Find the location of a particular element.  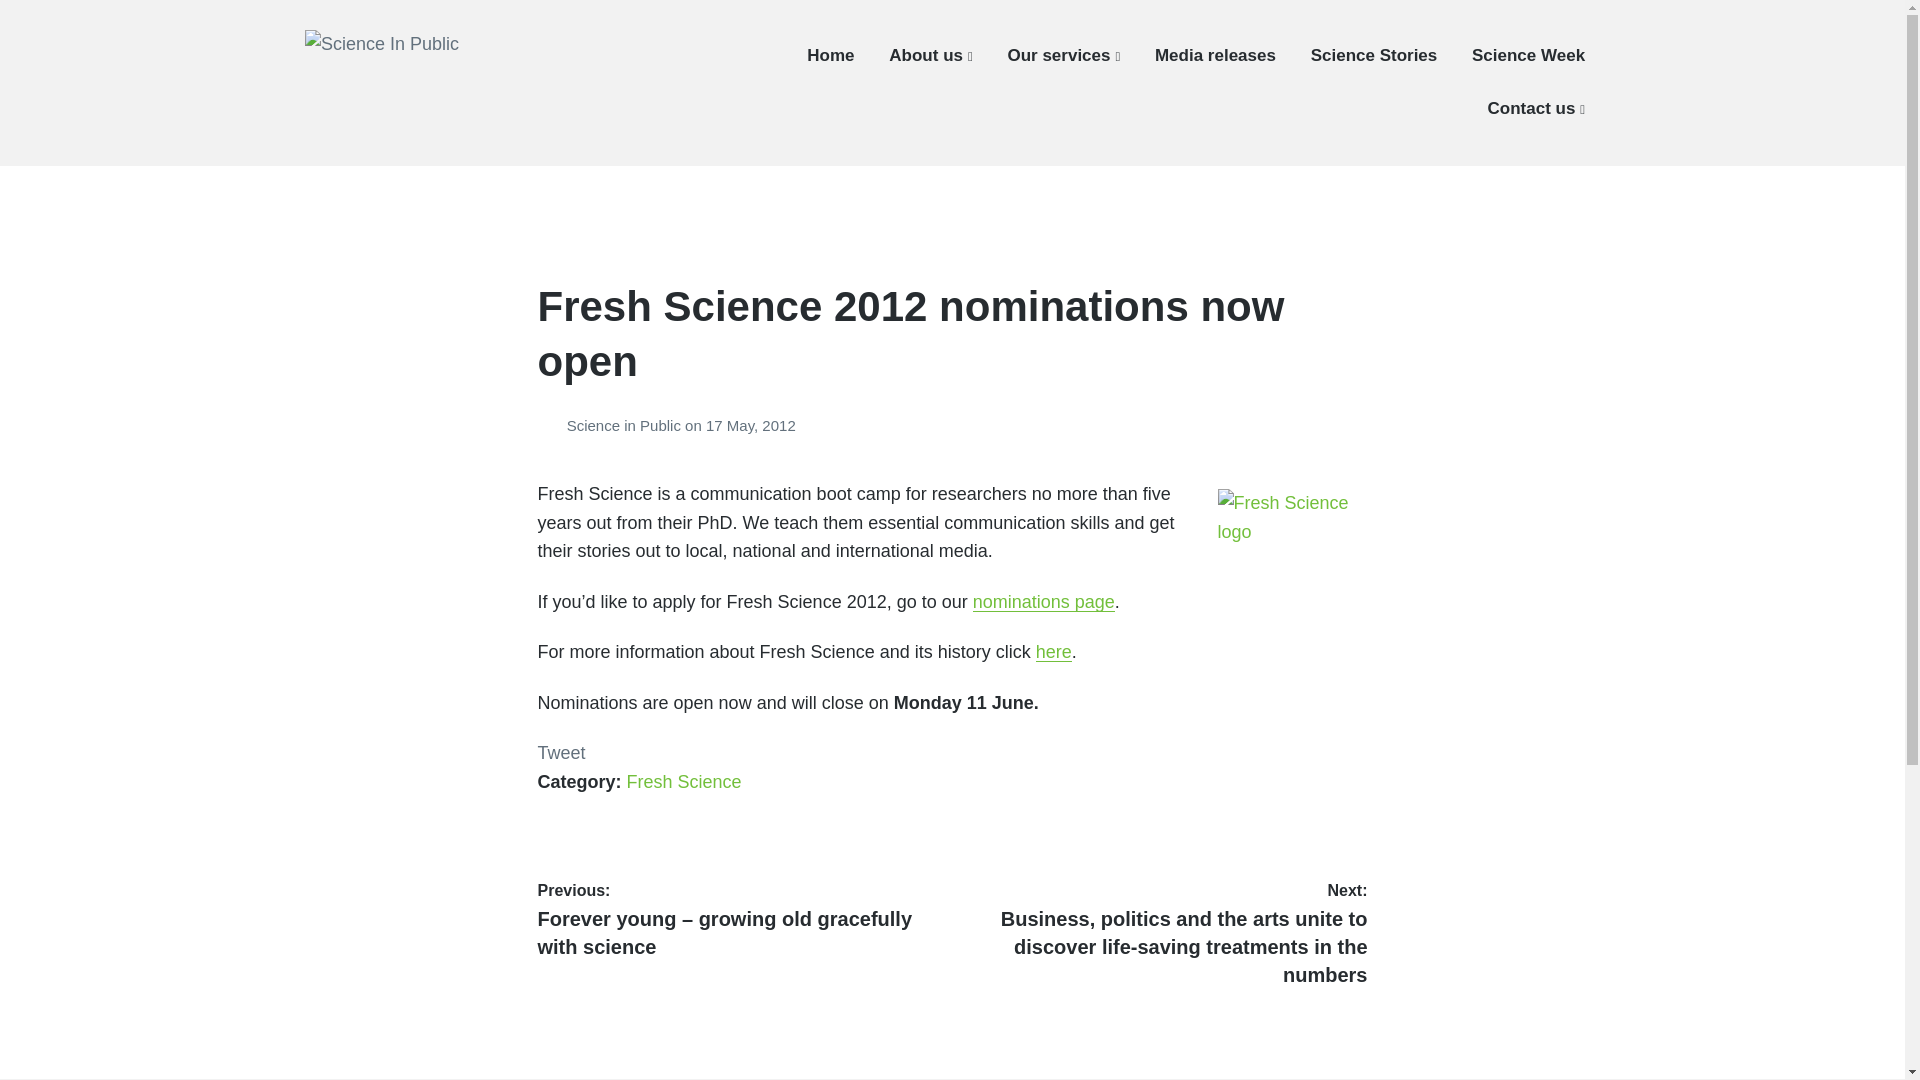

Posts by Science in Public is located at coordinates (552, 425).